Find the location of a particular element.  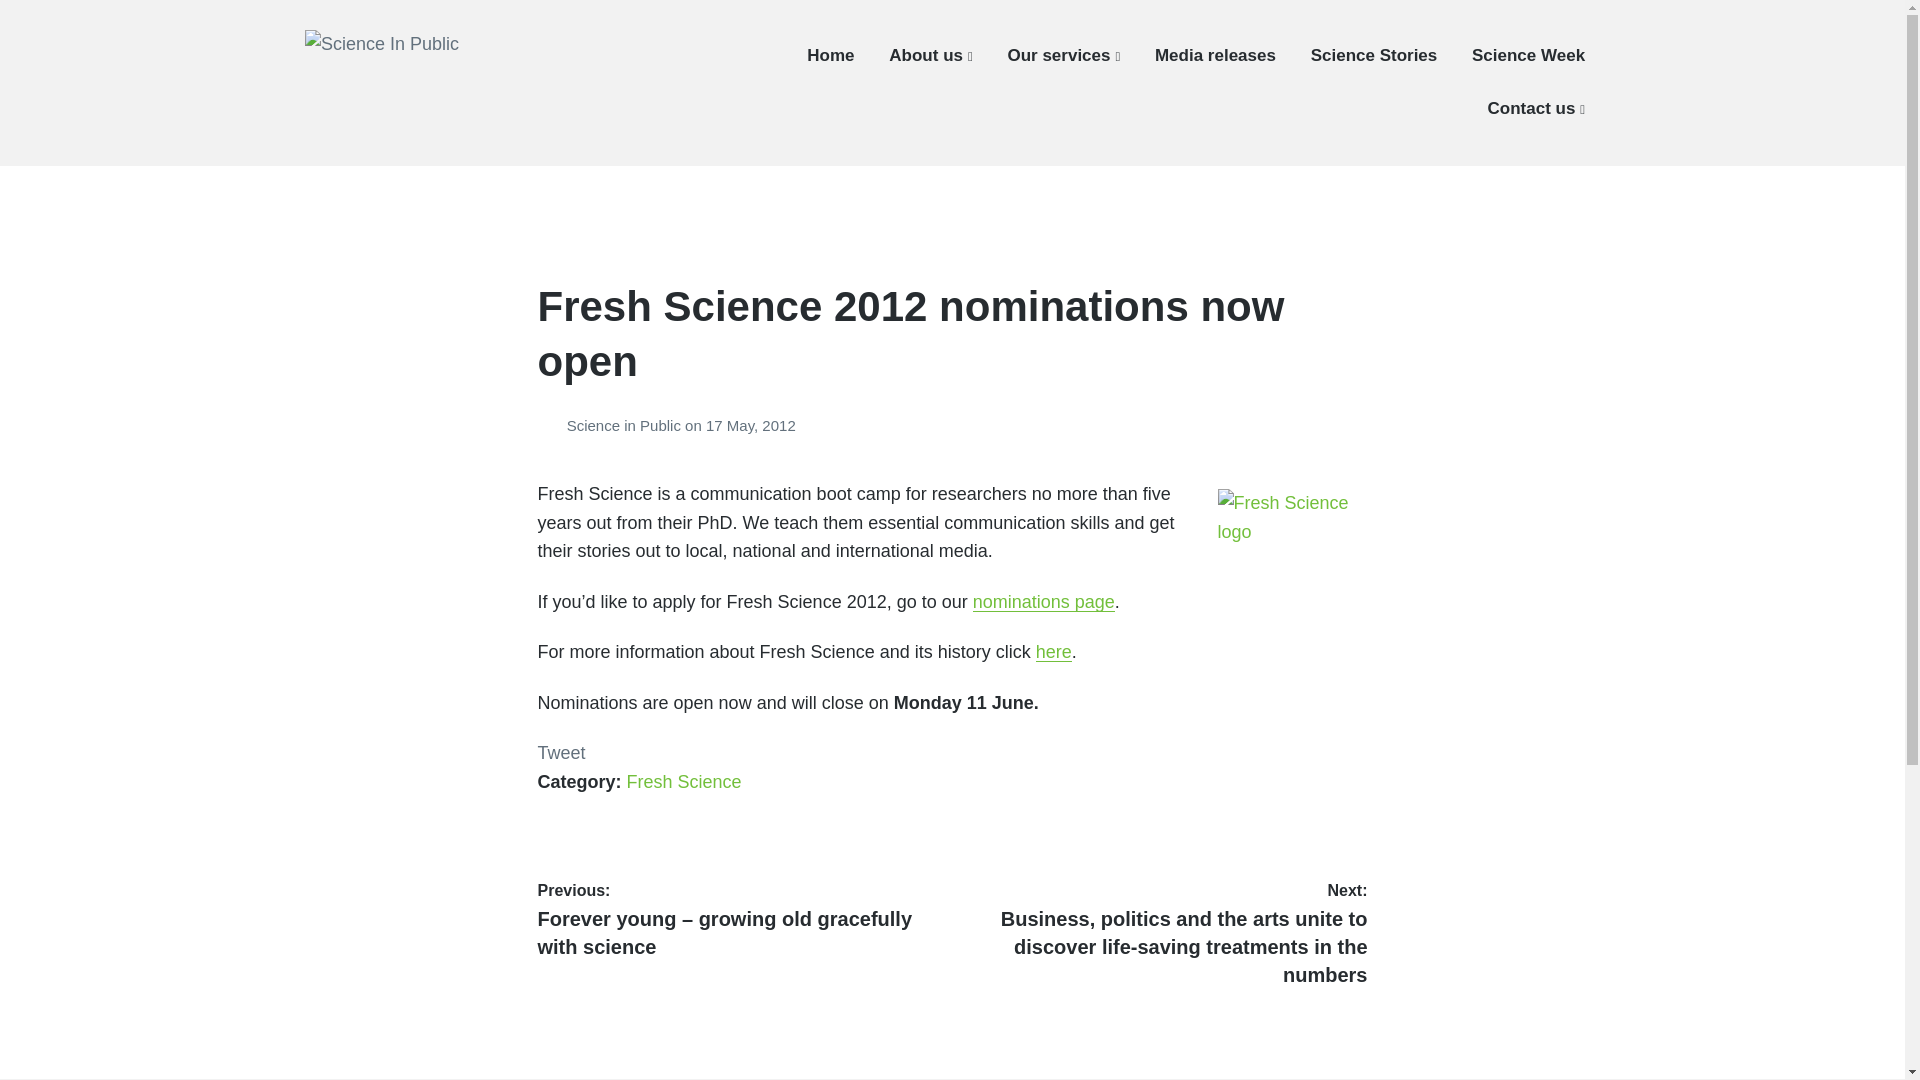

Posts by Science in Public is located at coordinates (552, 425).